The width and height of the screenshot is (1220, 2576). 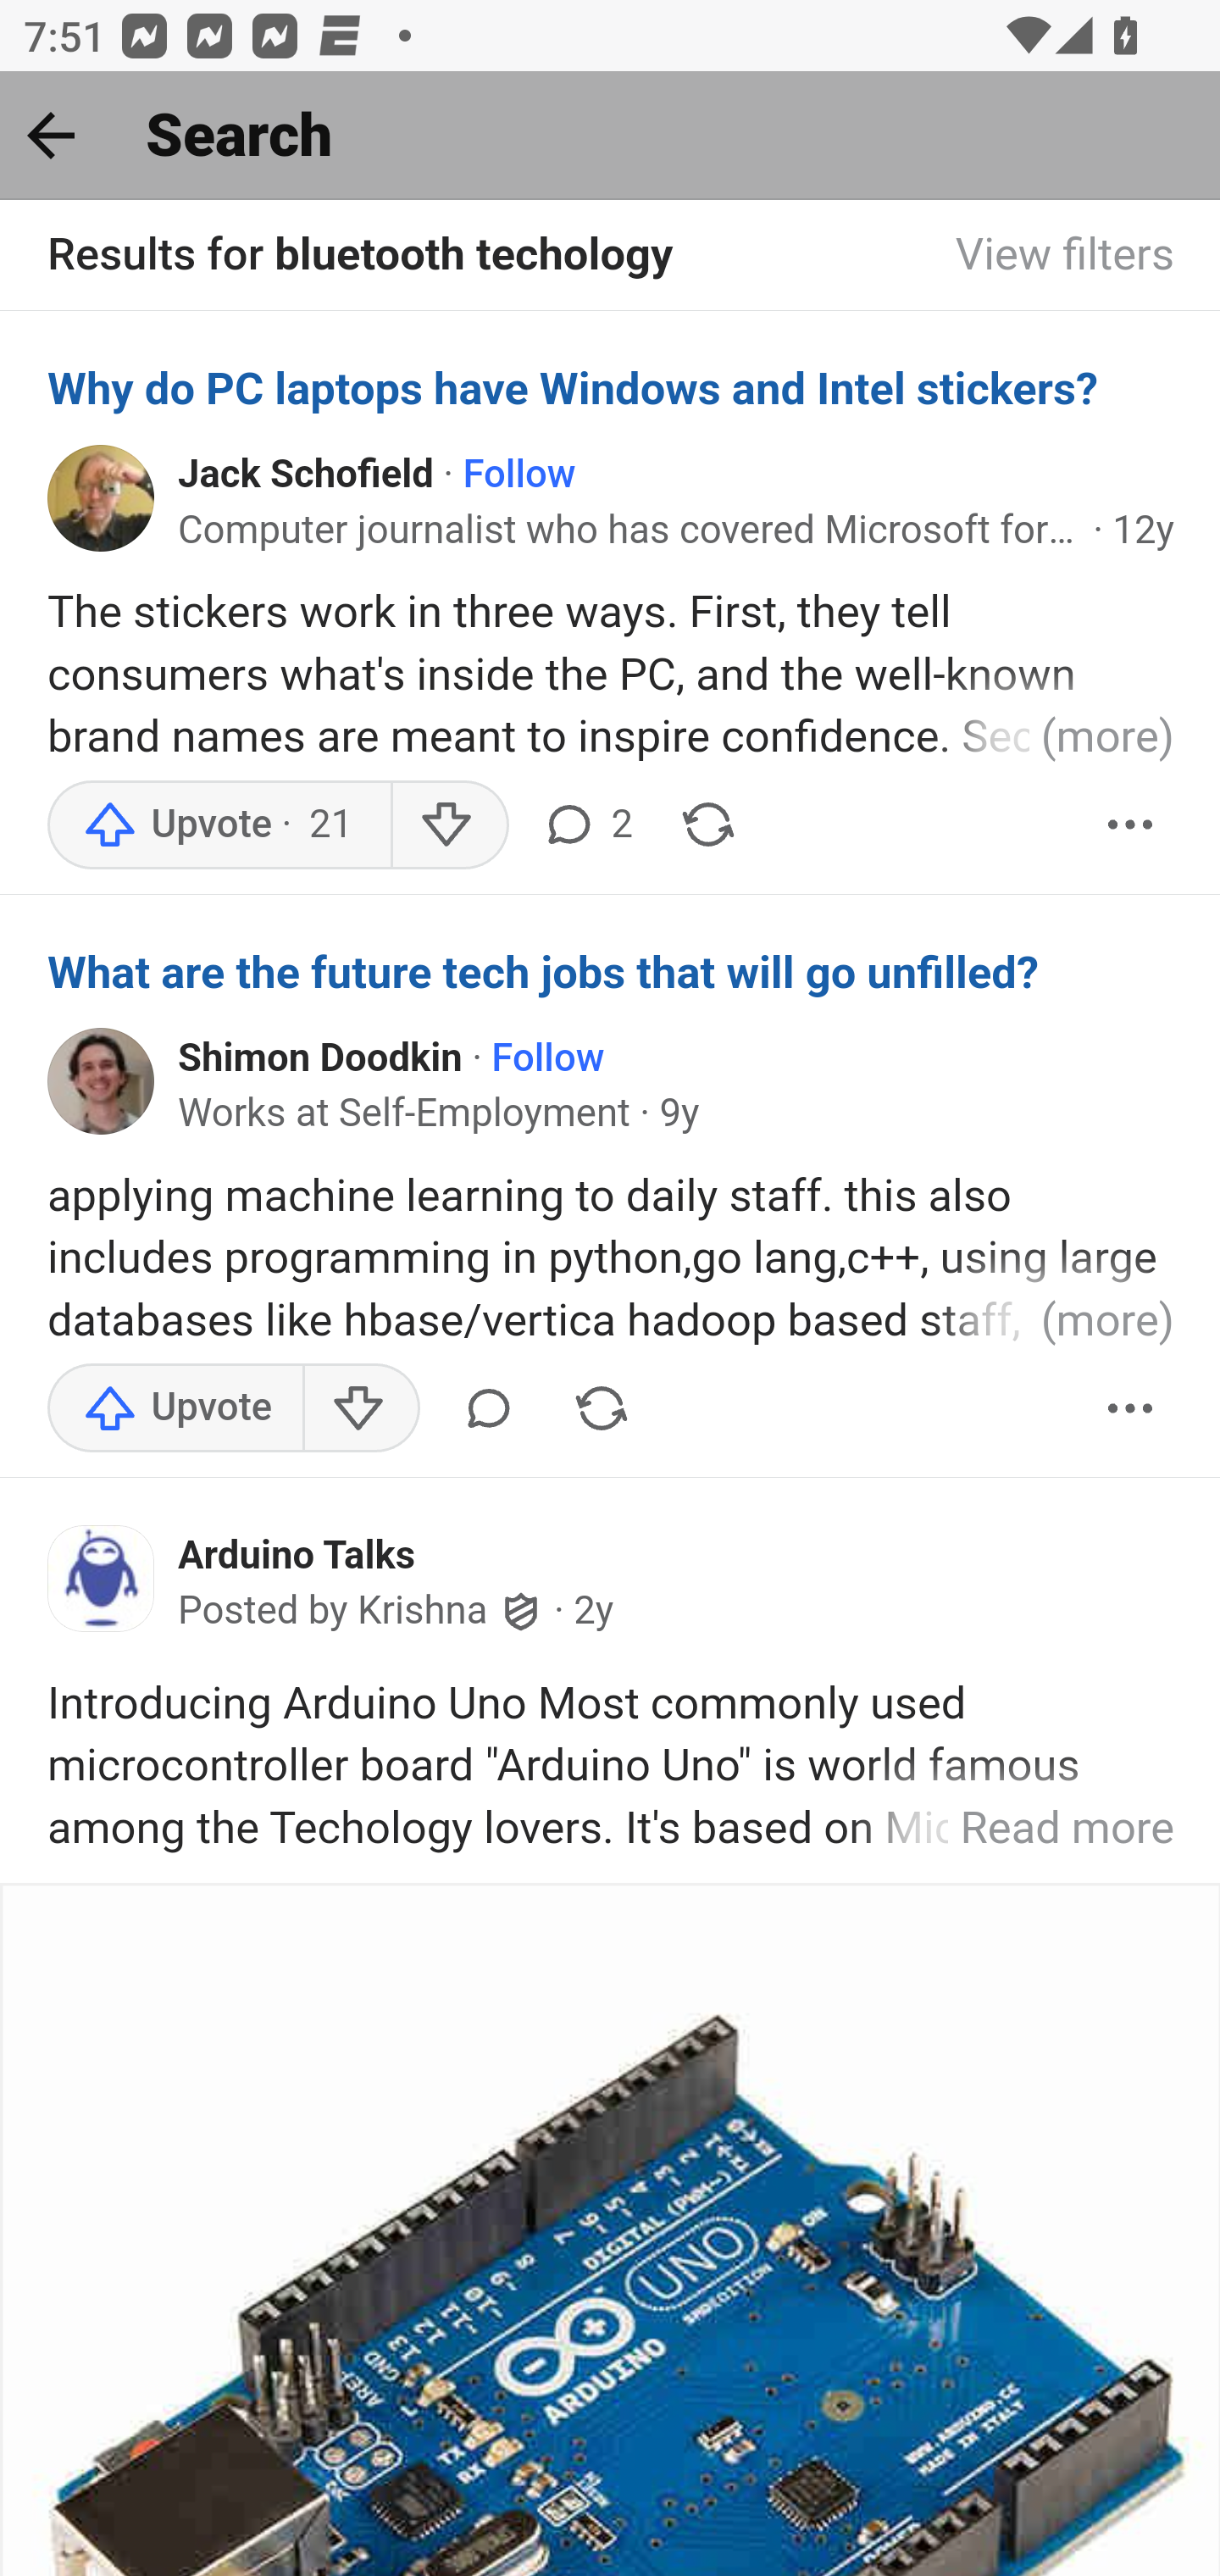 What do you see at coordinates (1131, 824) in the screenshot?
I see `More` at bounding box center [1131, 824].